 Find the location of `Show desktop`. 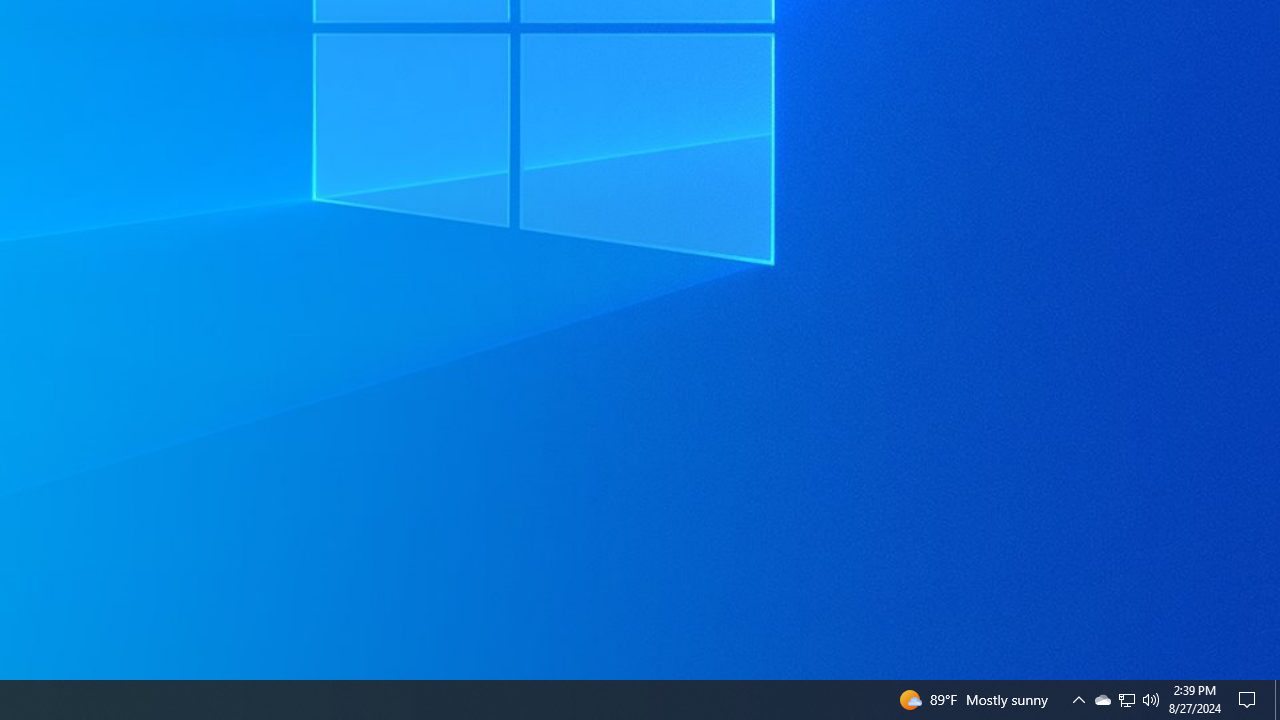

Show desktop is located at coordinates (1126, 700).